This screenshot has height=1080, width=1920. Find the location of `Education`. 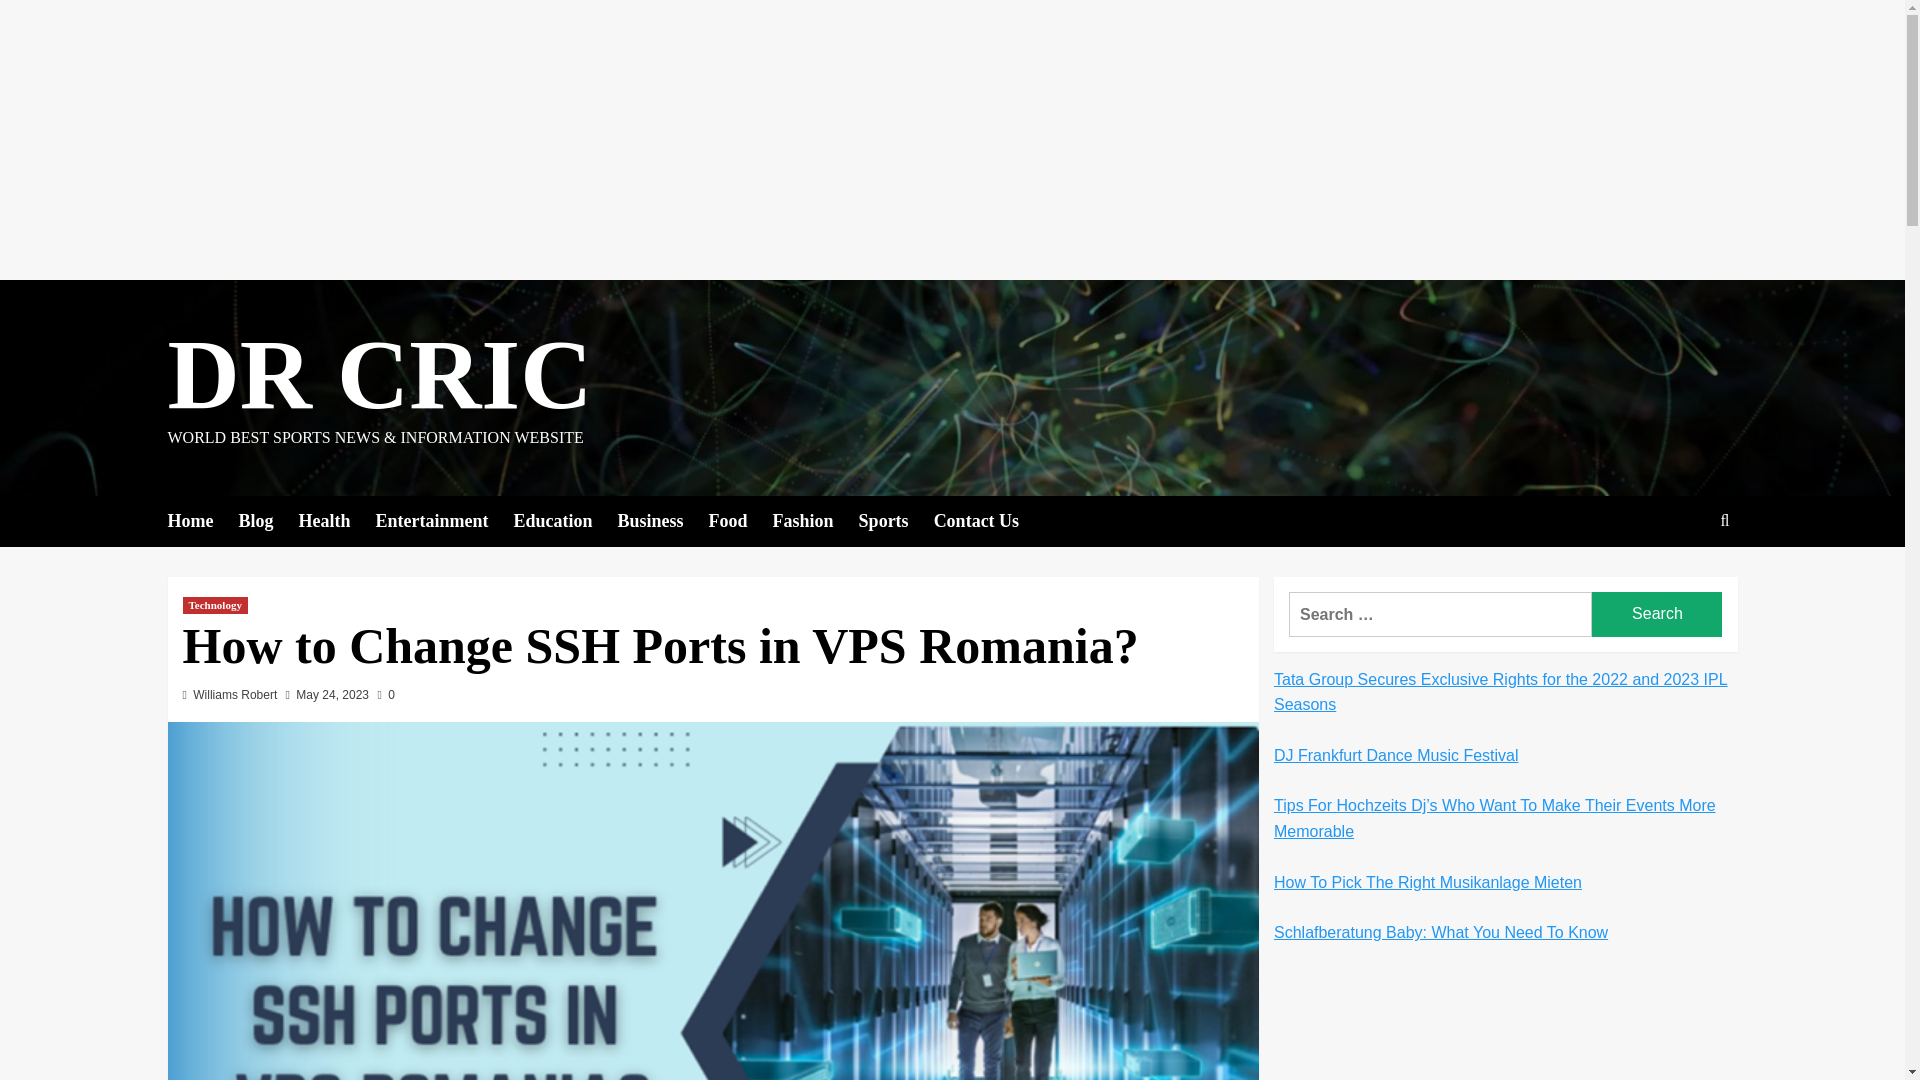

Education is located at coordinates (564, 520).